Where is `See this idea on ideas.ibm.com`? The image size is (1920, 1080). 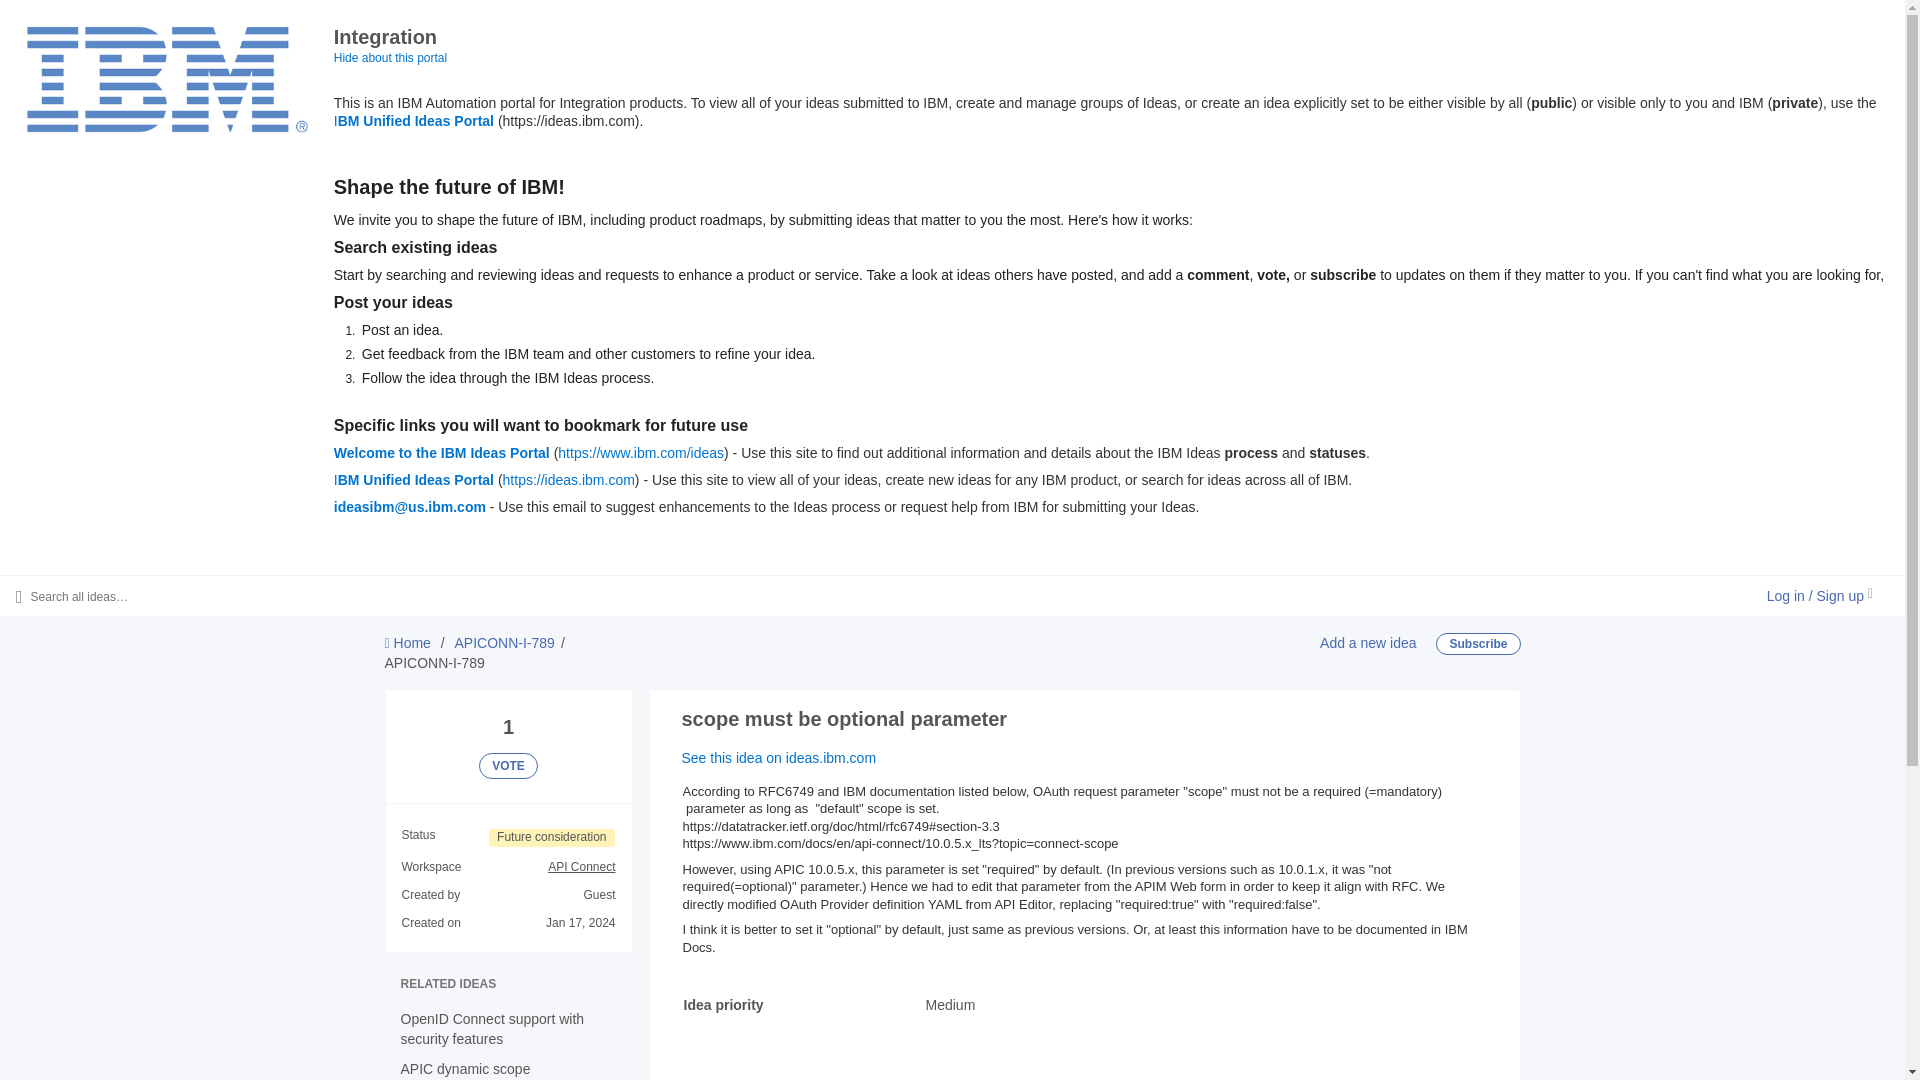
See this idea on ideas.ibm.com is located at coordinates (779, 757).